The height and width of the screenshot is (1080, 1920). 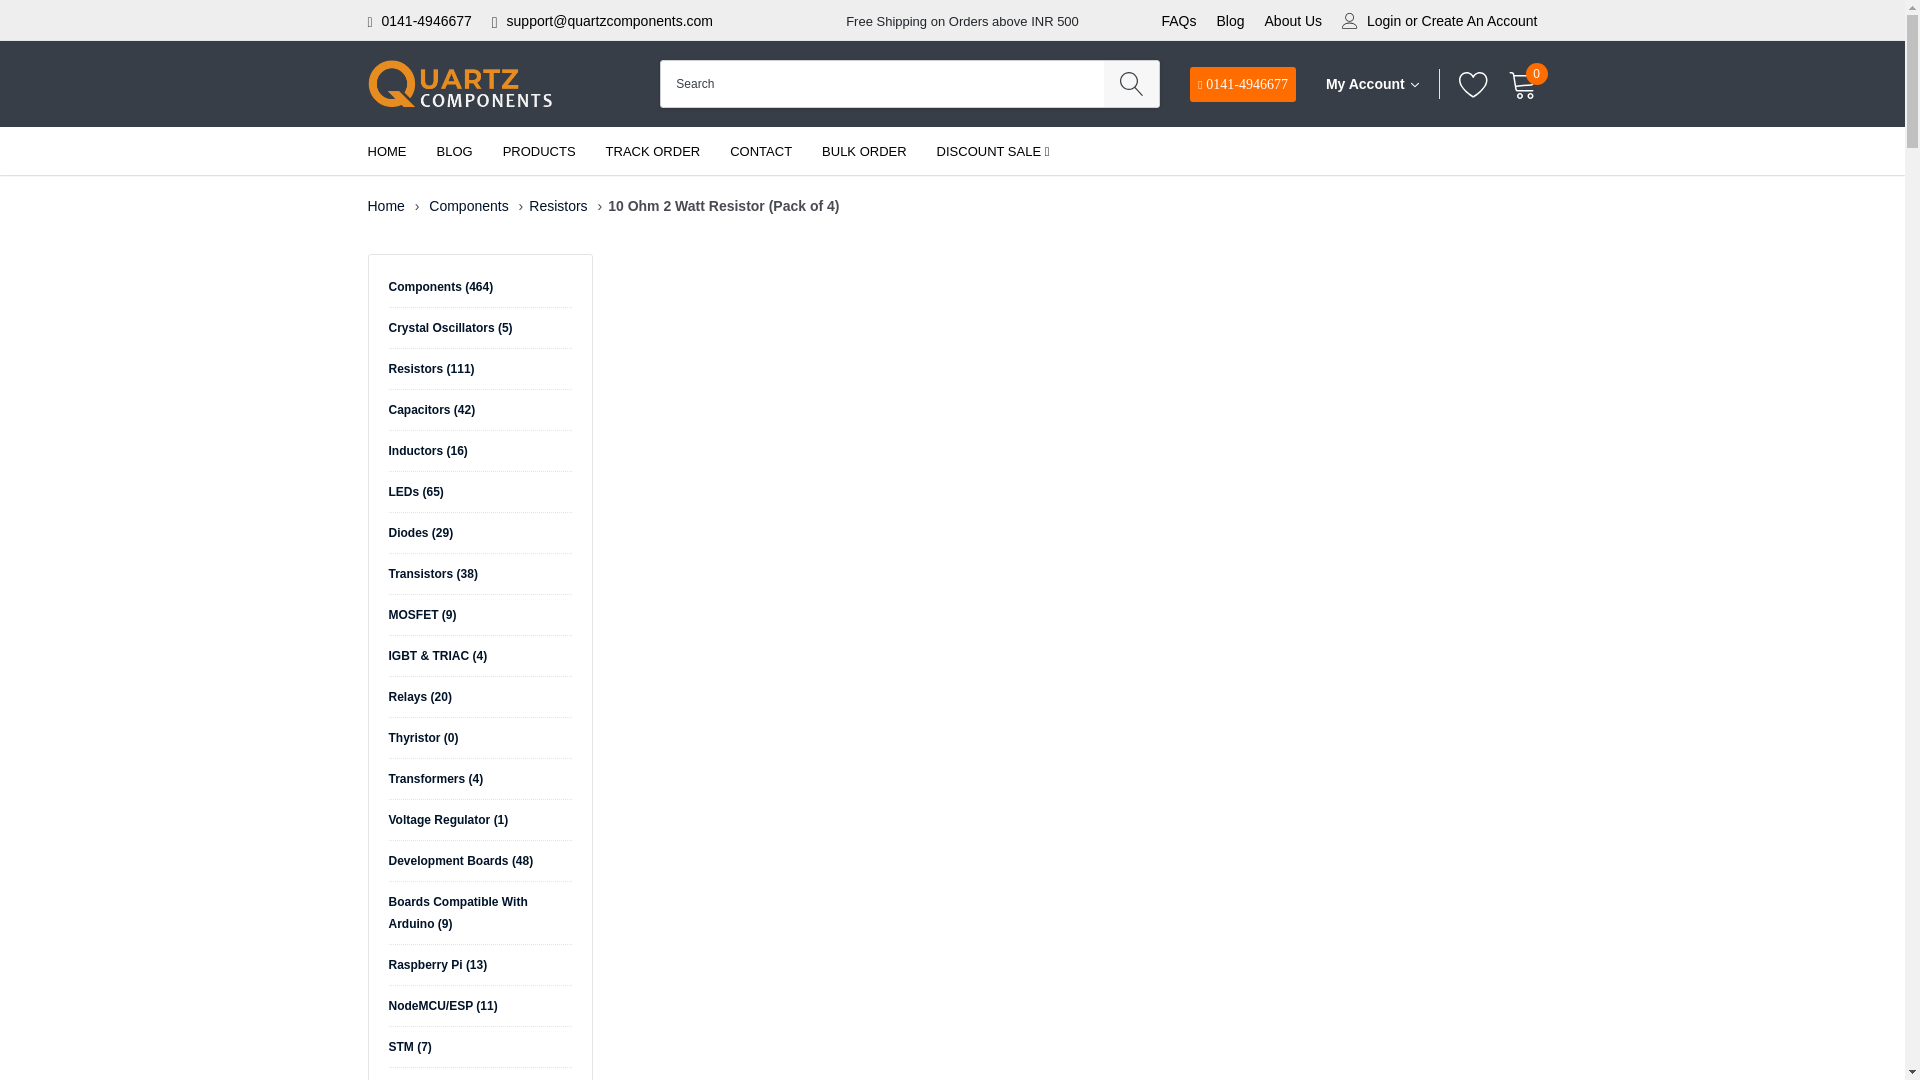 What do you see at coordinates (1132, 83) in the screenshot?
I see `search` at bounding box center [1132, 83].